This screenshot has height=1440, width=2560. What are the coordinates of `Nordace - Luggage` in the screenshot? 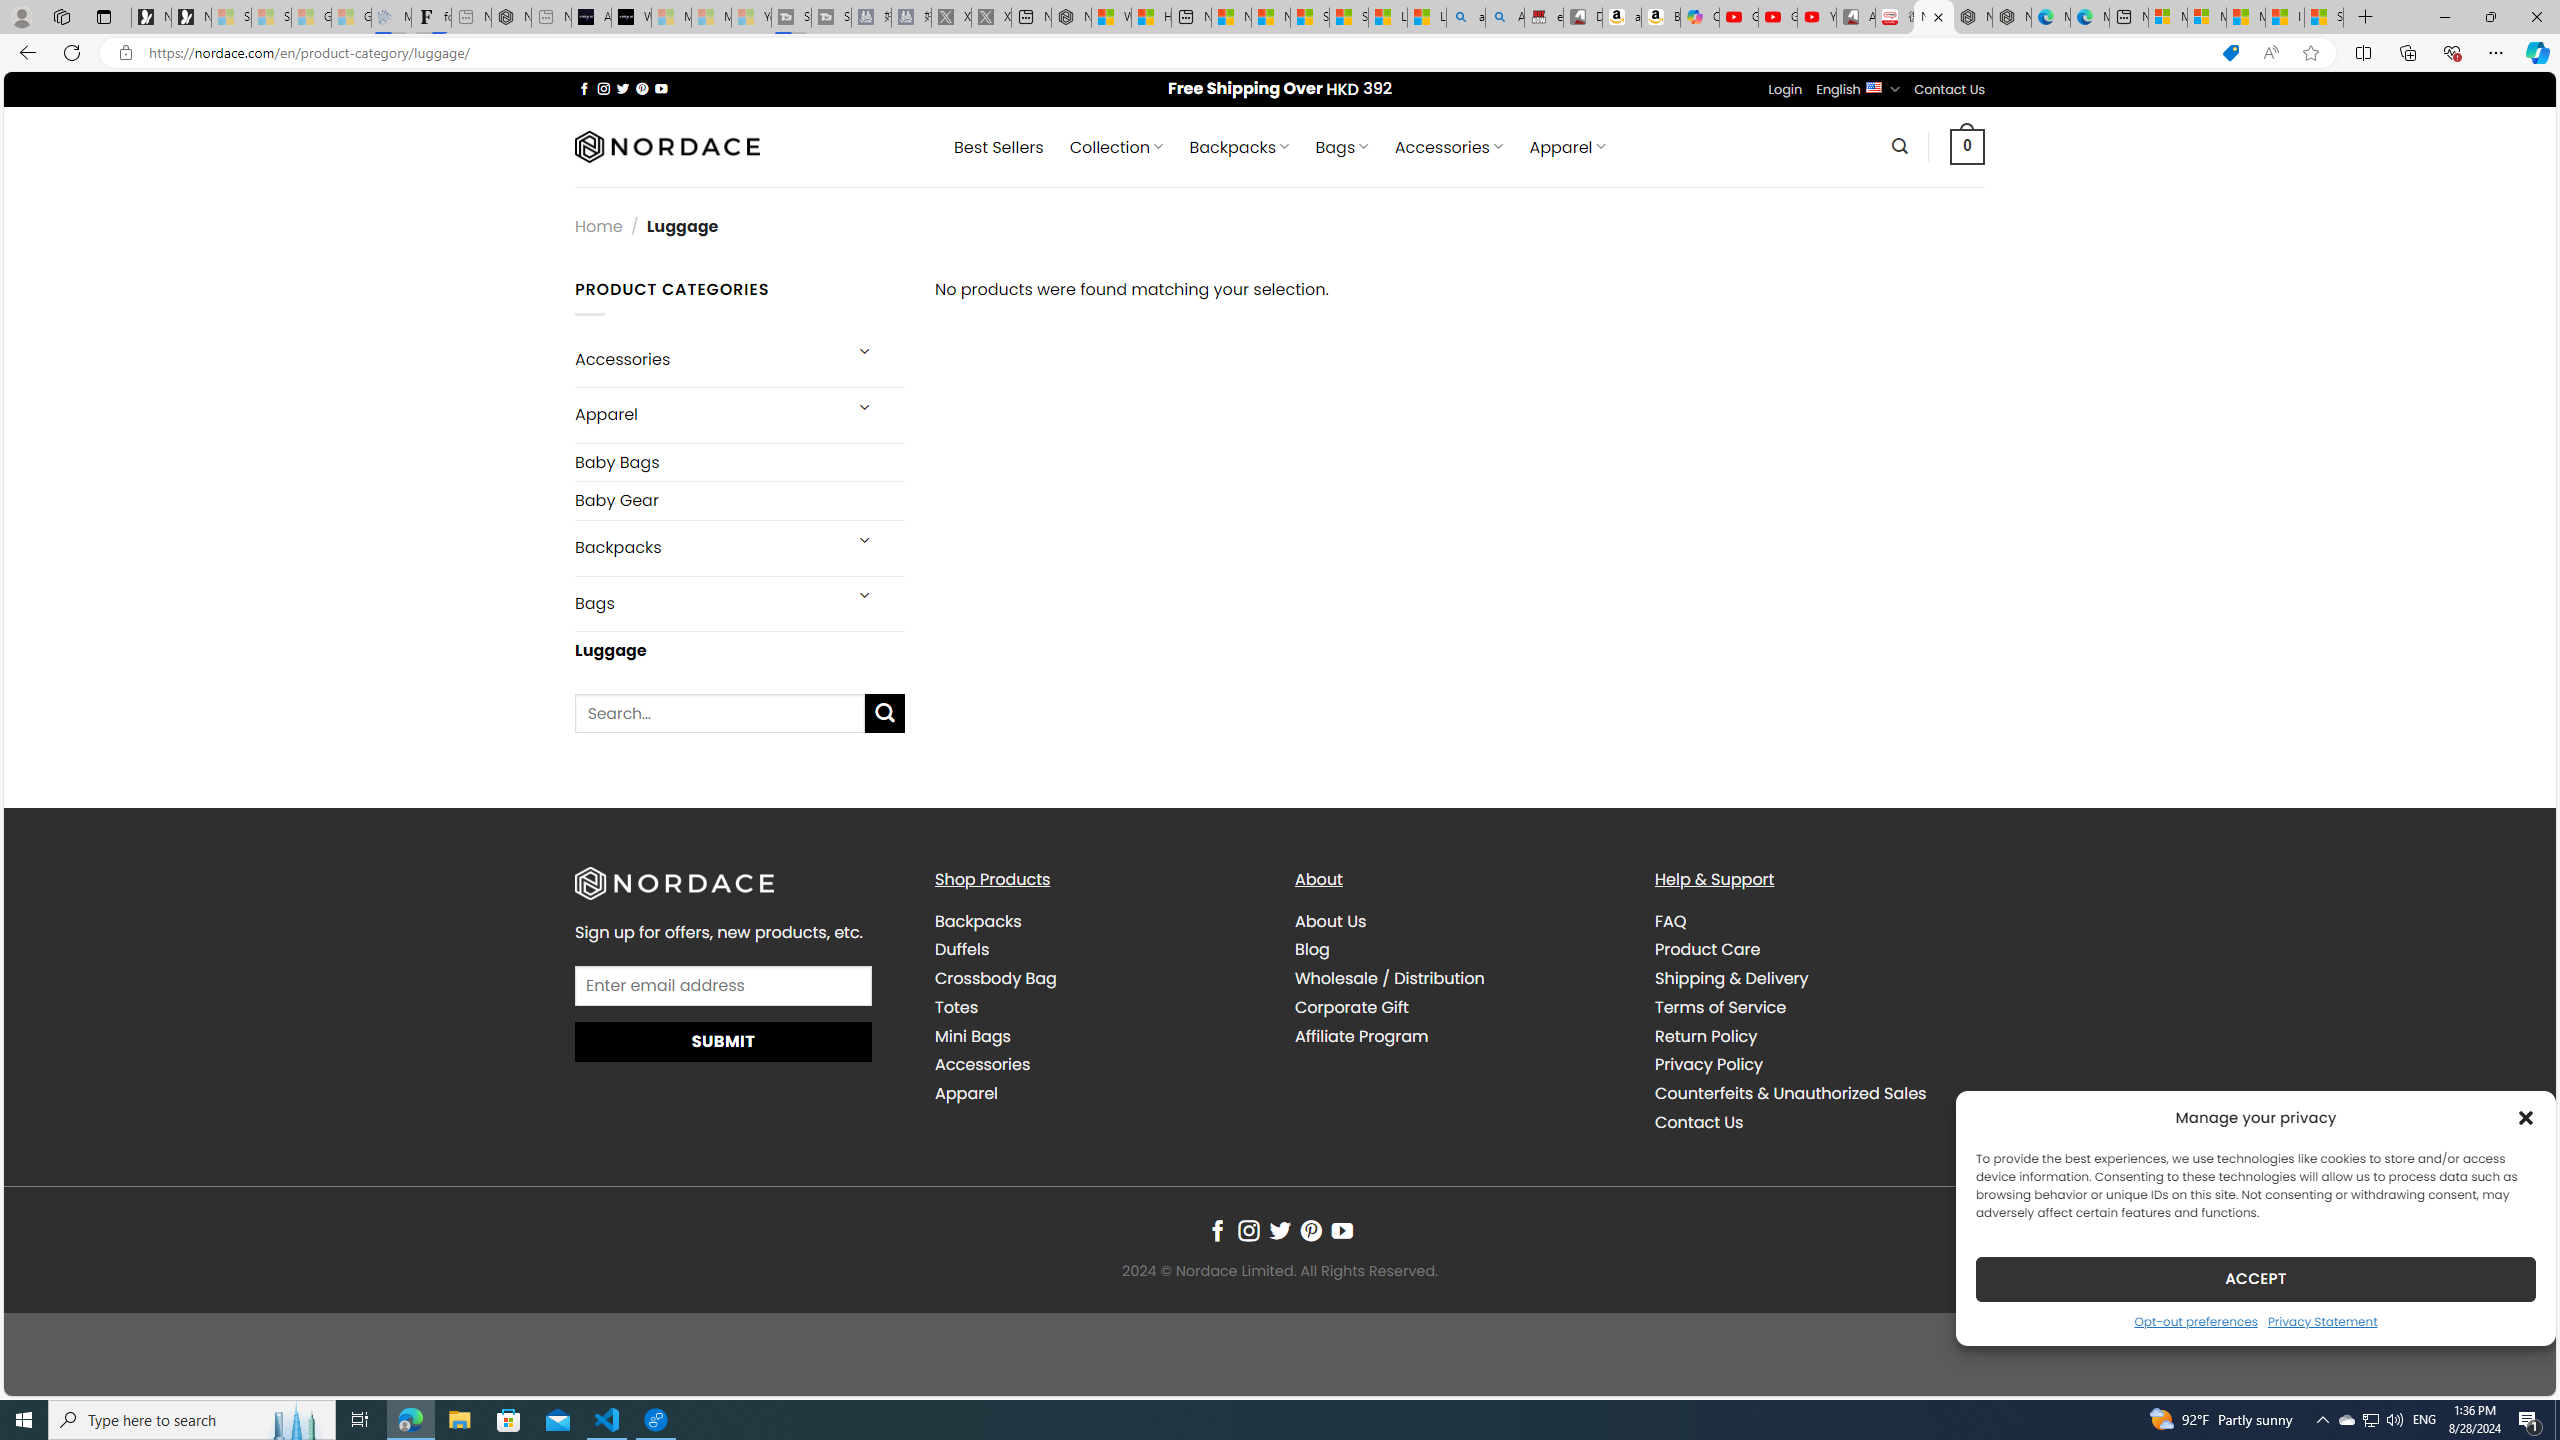 It's located at (1934, 17).